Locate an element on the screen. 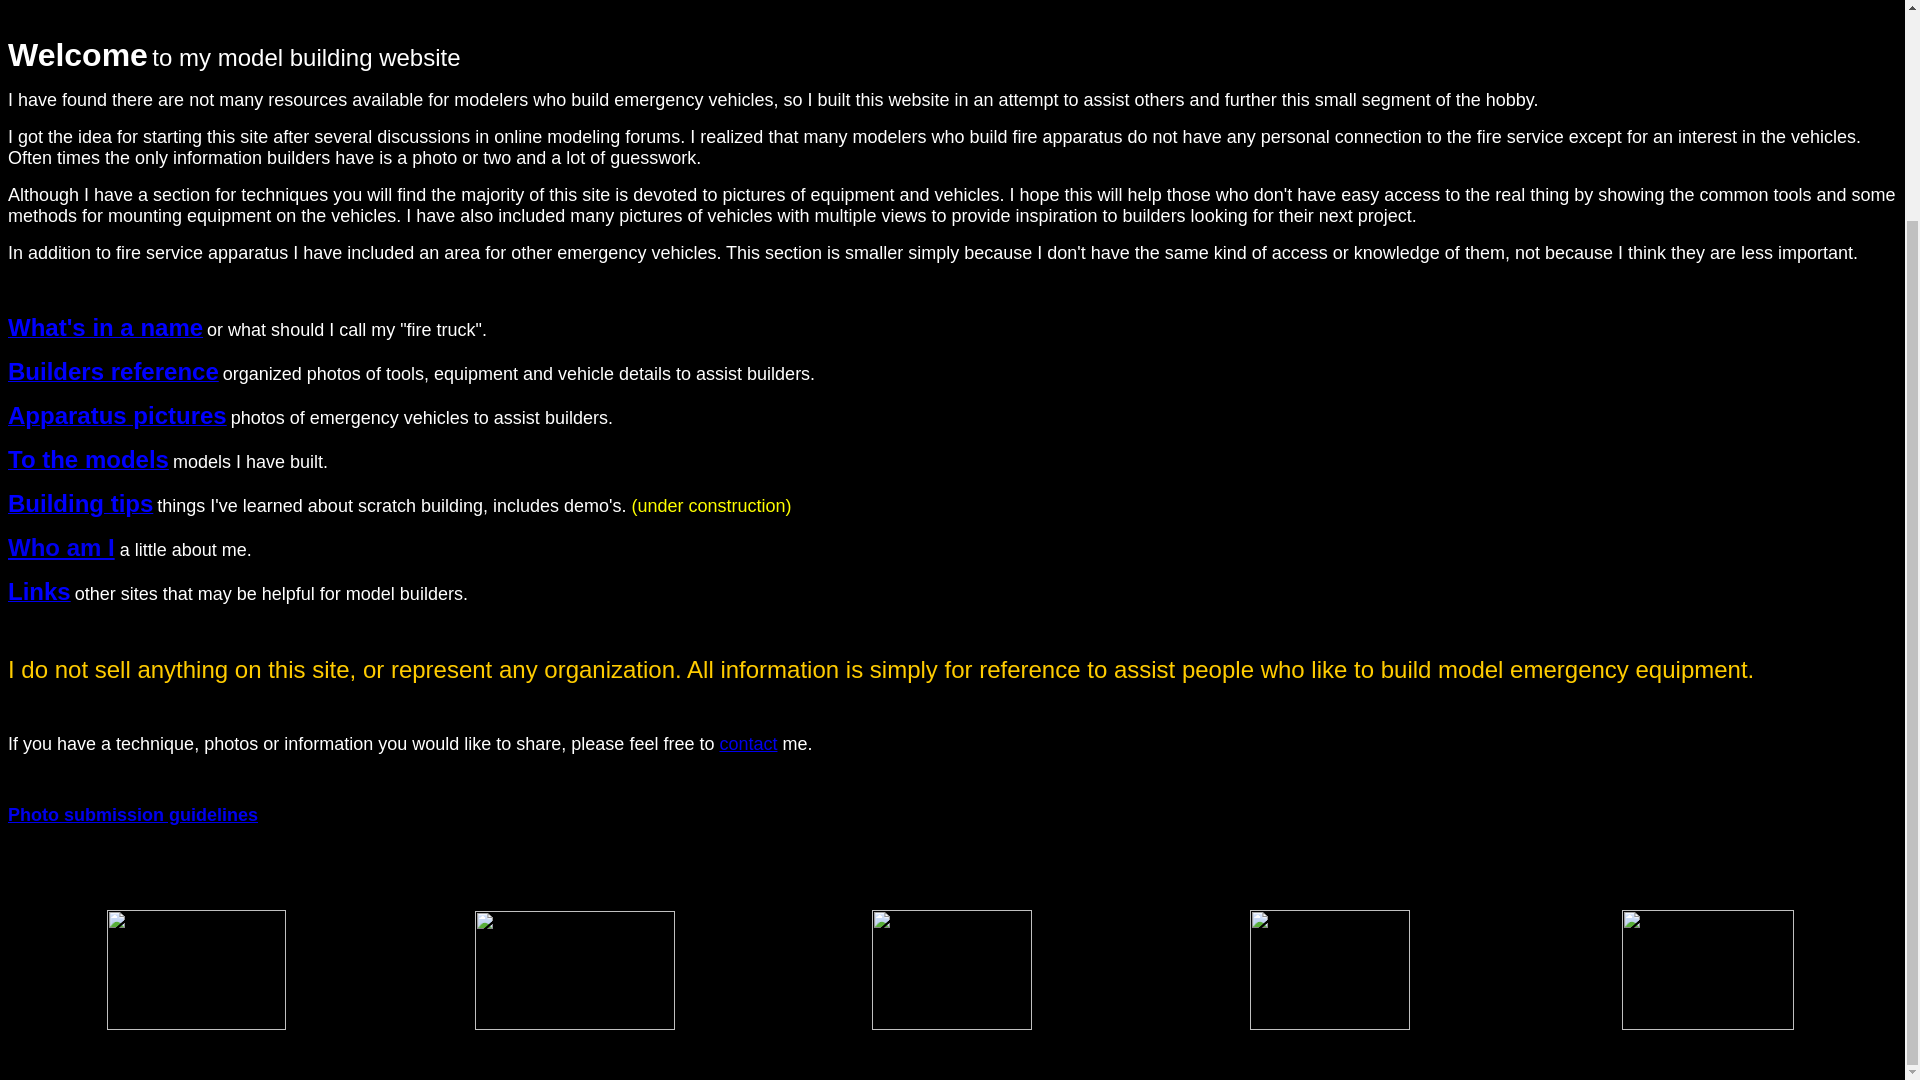 This screenshot has width=1920, height=1080. Building tips is located at coordinates (80, 506).